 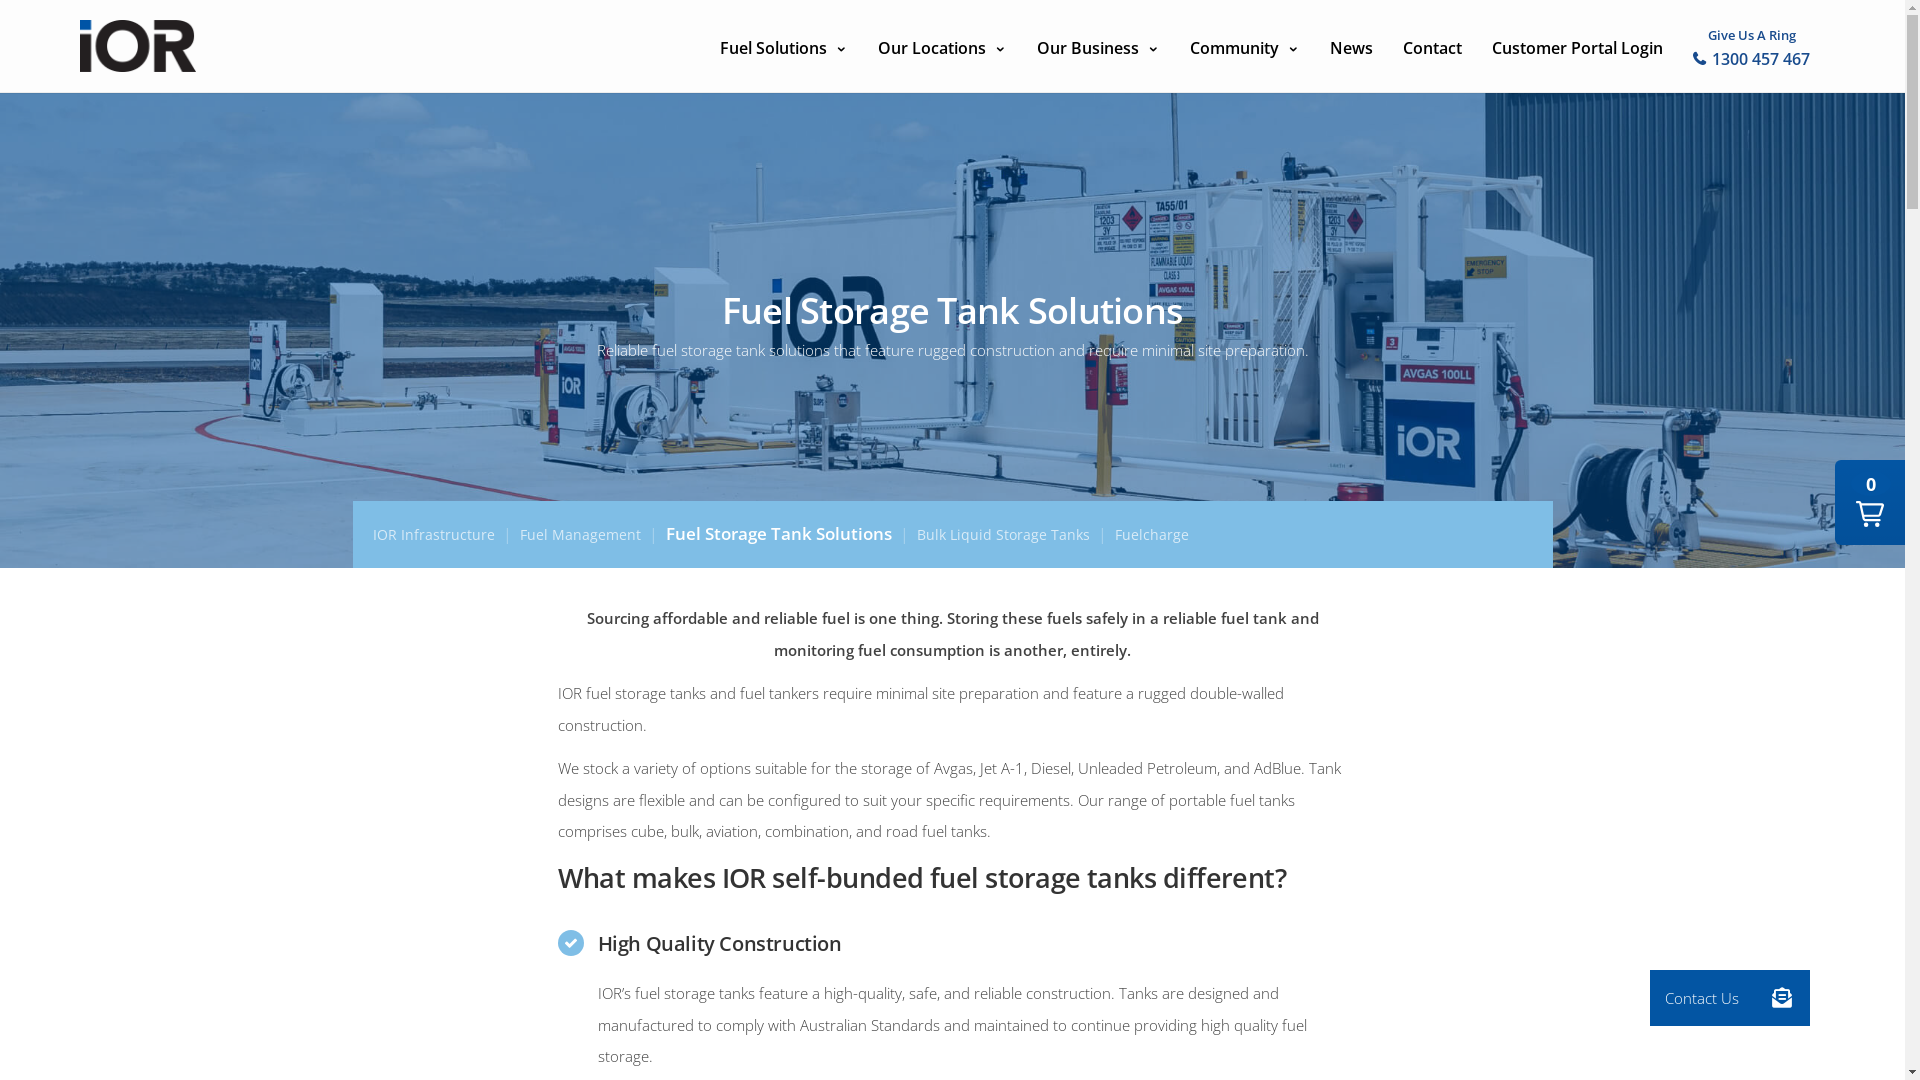 What do you see at coordinates (1432, 46) in the screenshot?
I see `Contact` at bounding box center [1432, 46].